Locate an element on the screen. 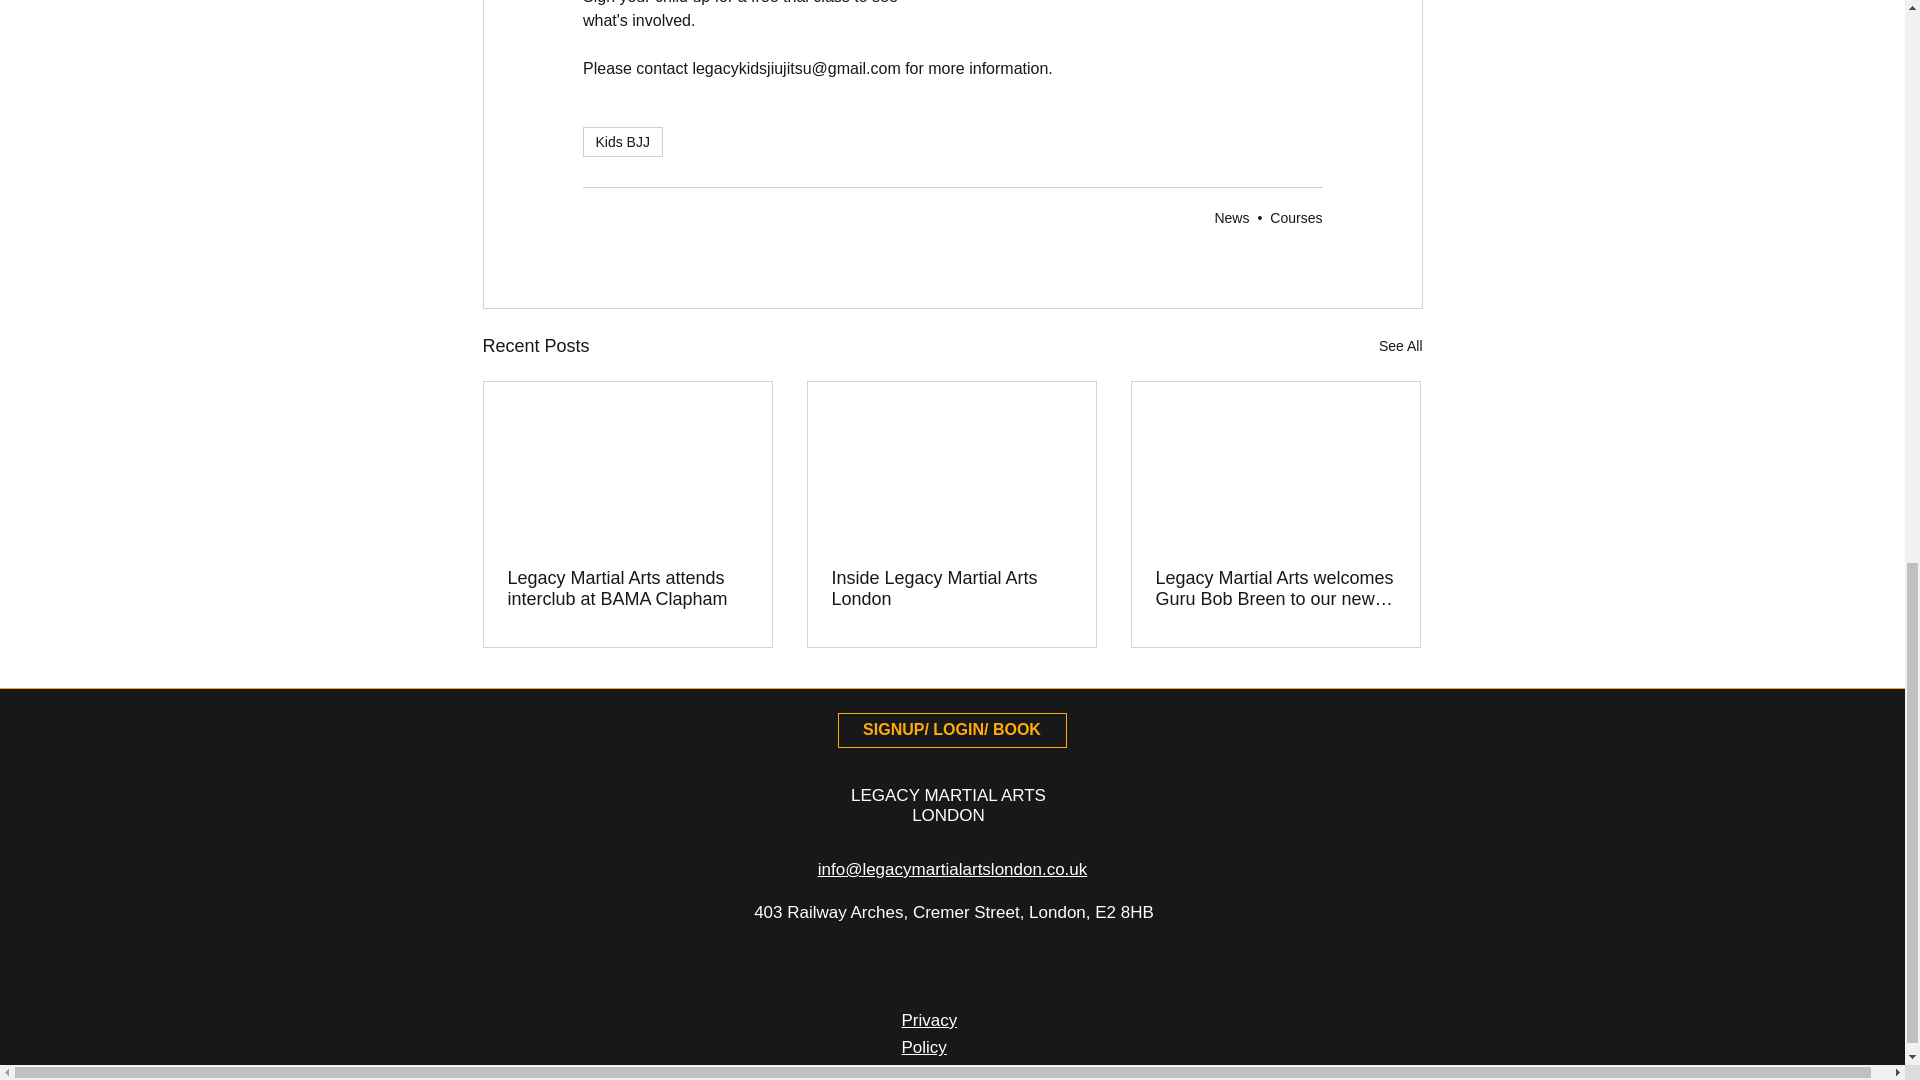  Courses is located at coordinates (1296, 217).